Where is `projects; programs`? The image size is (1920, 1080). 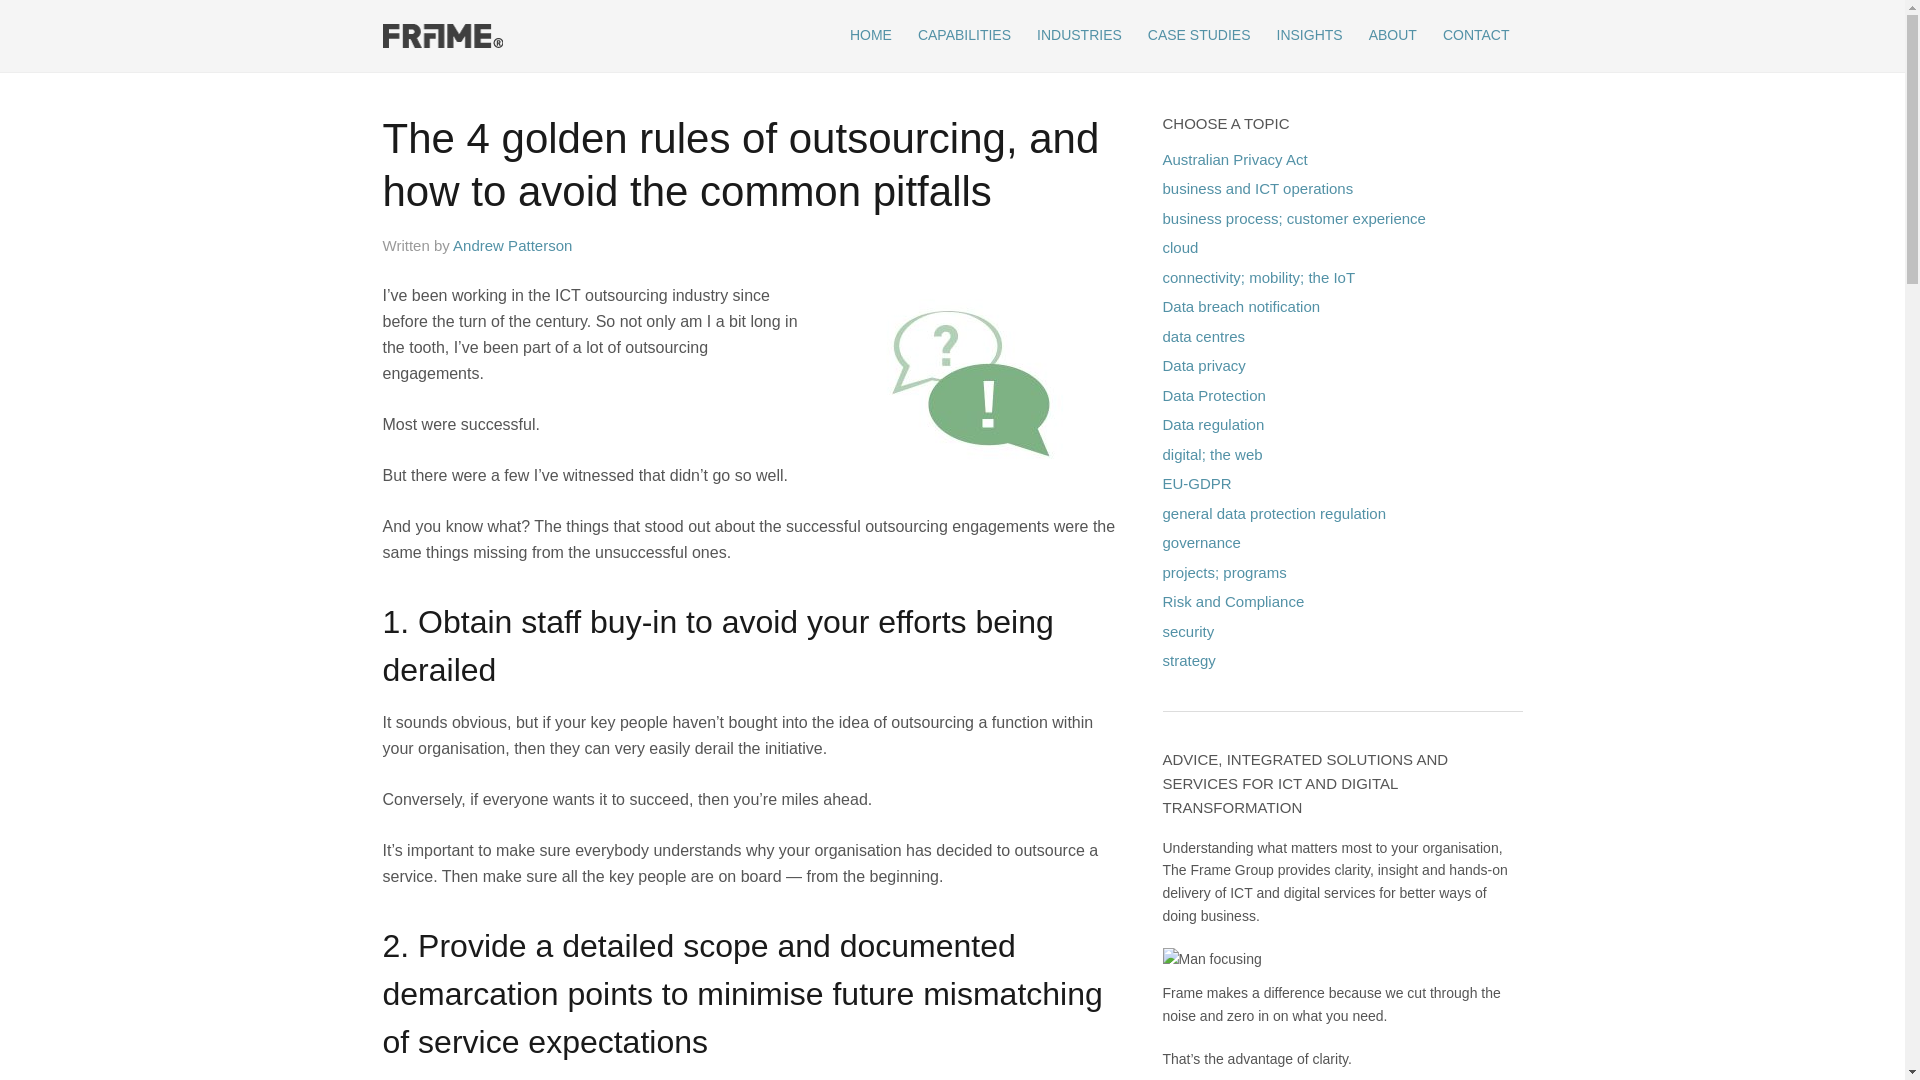 projects; programs is located at coordinates (1224, 572).